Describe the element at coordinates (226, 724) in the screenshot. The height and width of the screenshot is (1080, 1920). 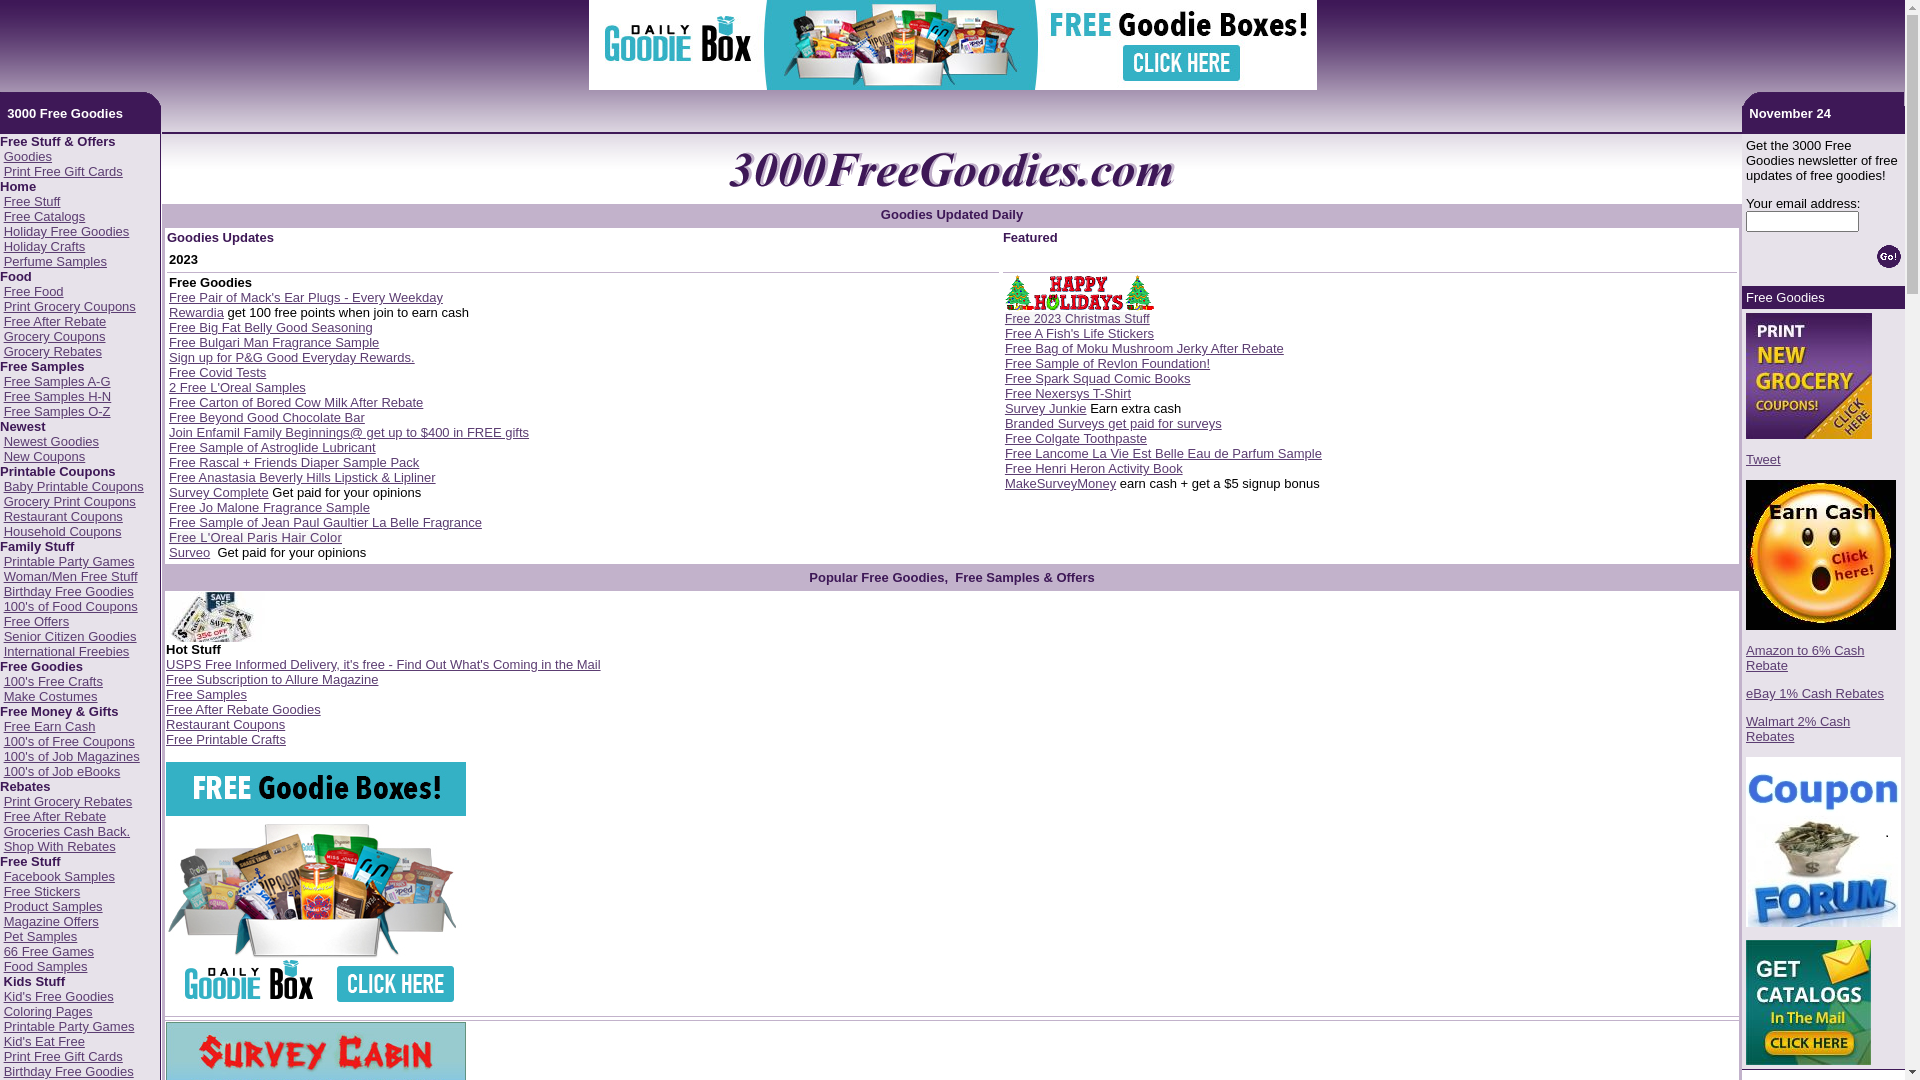
I see `Restaurant Coupons` at that location.